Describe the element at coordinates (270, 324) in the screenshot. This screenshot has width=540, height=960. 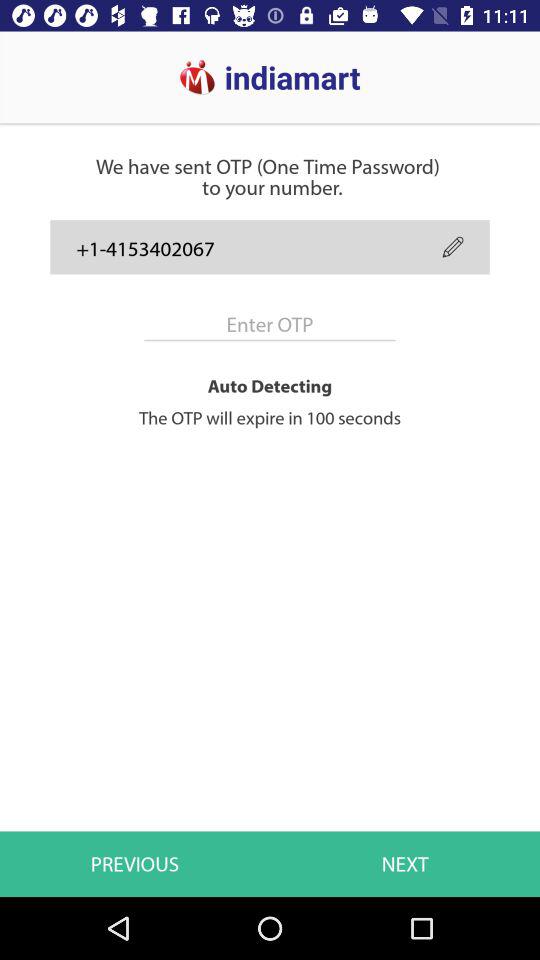
I see `enter one time password` at that location.